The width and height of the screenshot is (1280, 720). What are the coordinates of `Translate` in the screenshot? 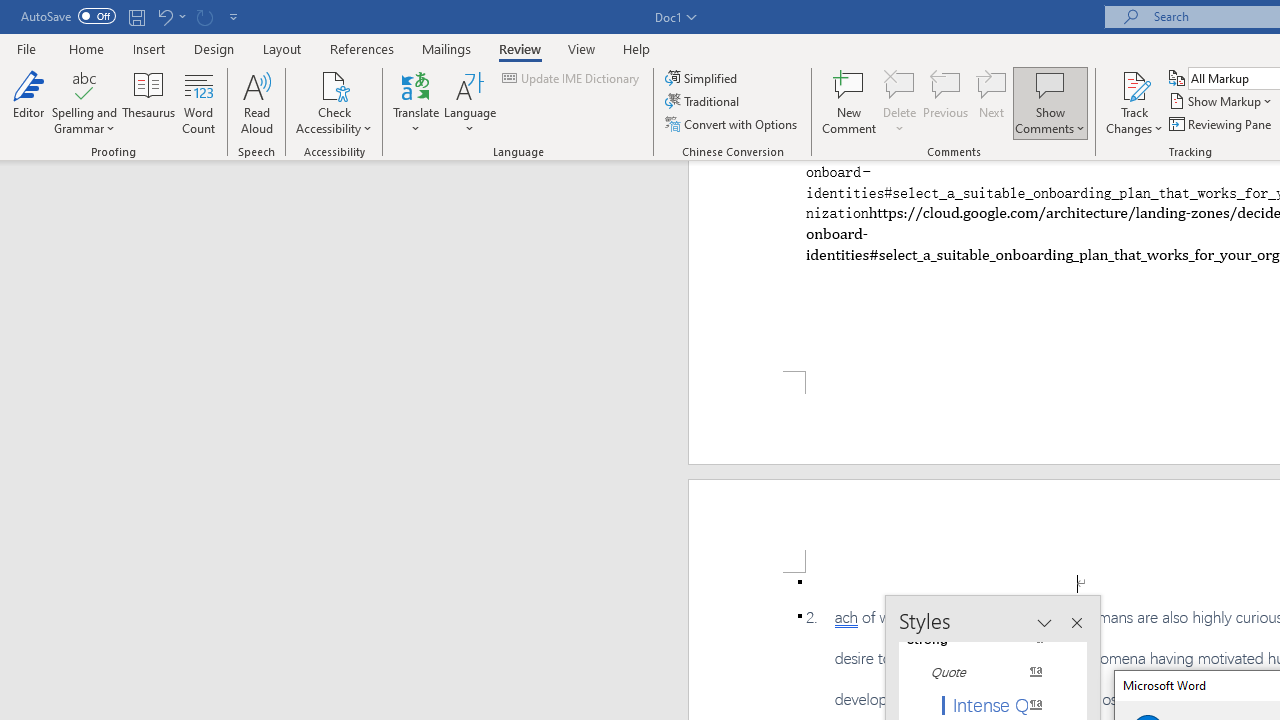 It's located at (416, 102).